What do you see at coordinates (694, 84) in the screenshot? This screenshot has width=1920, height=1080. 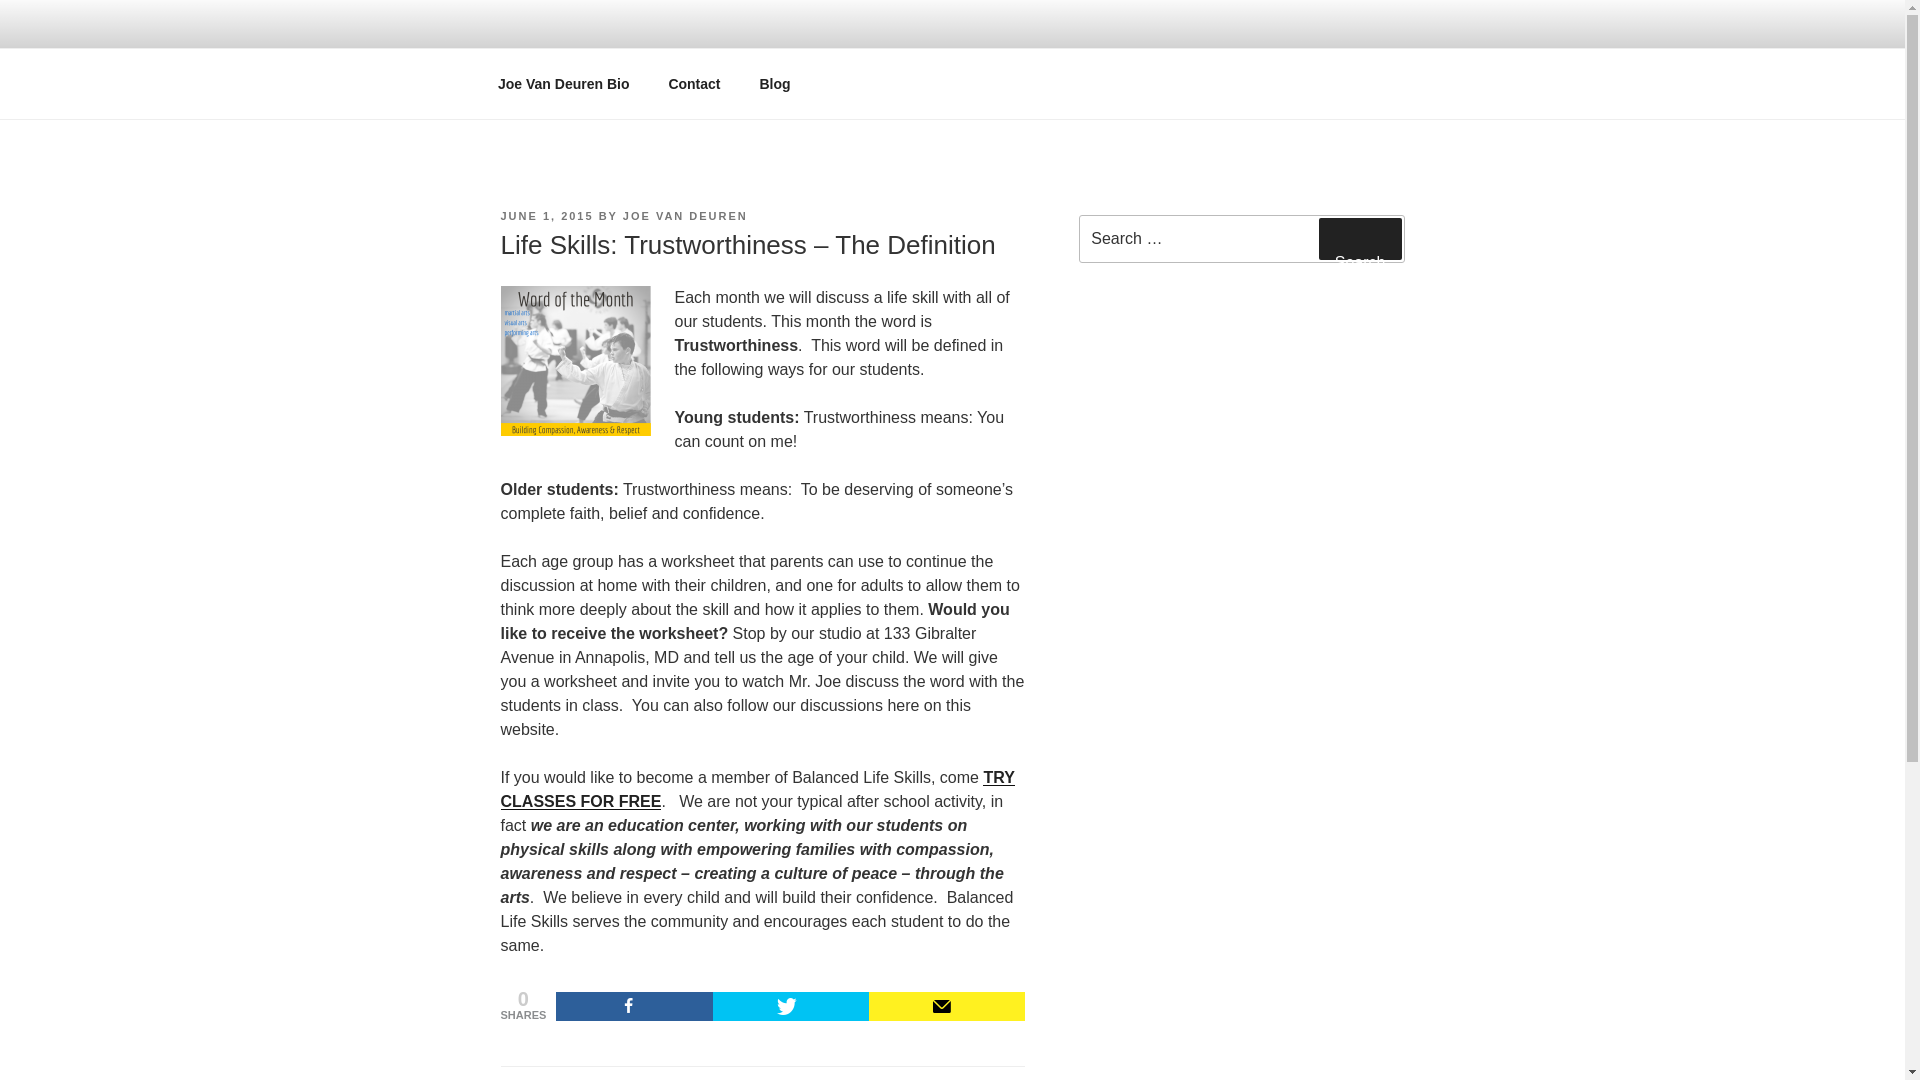 I see `Contact` at bounding box center [694, 84].